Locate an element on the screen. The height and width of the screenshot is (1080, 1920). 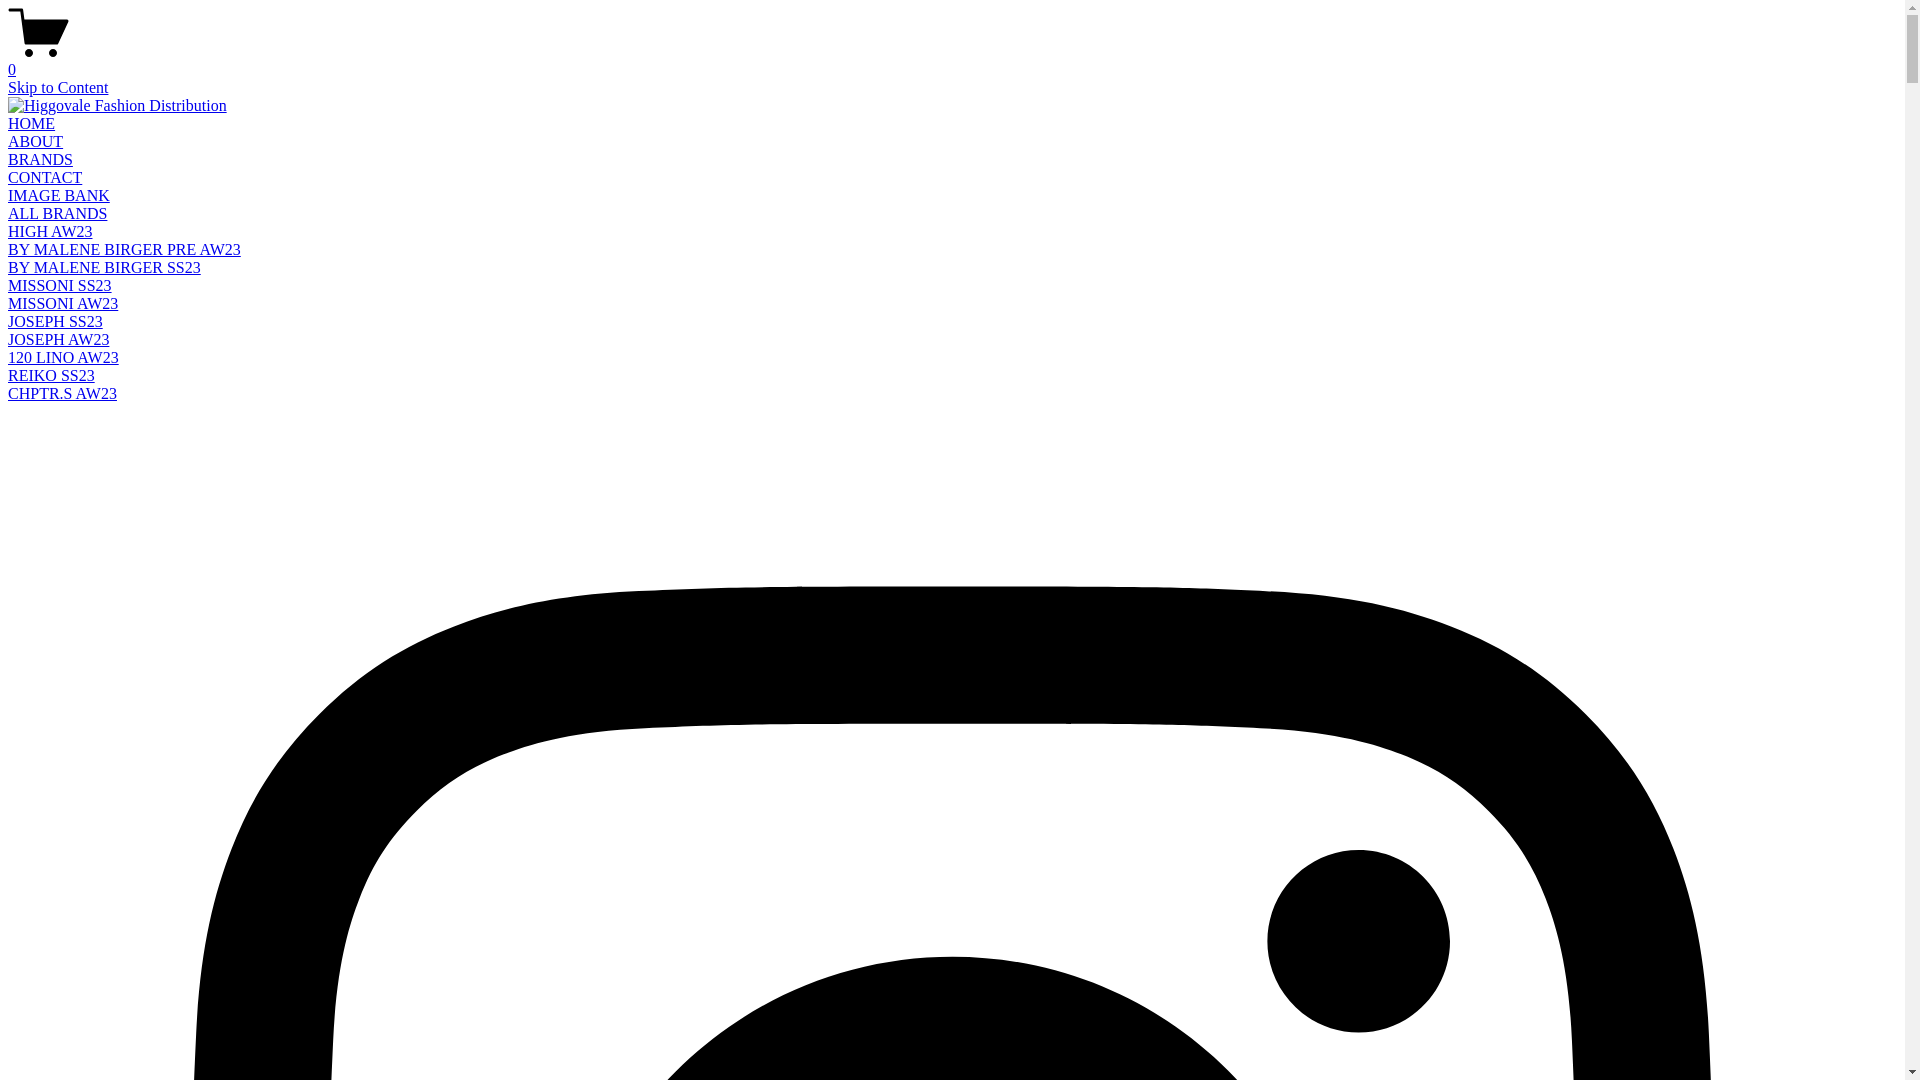
CHPTR.S AW23 is located at coordinates (62, 393).